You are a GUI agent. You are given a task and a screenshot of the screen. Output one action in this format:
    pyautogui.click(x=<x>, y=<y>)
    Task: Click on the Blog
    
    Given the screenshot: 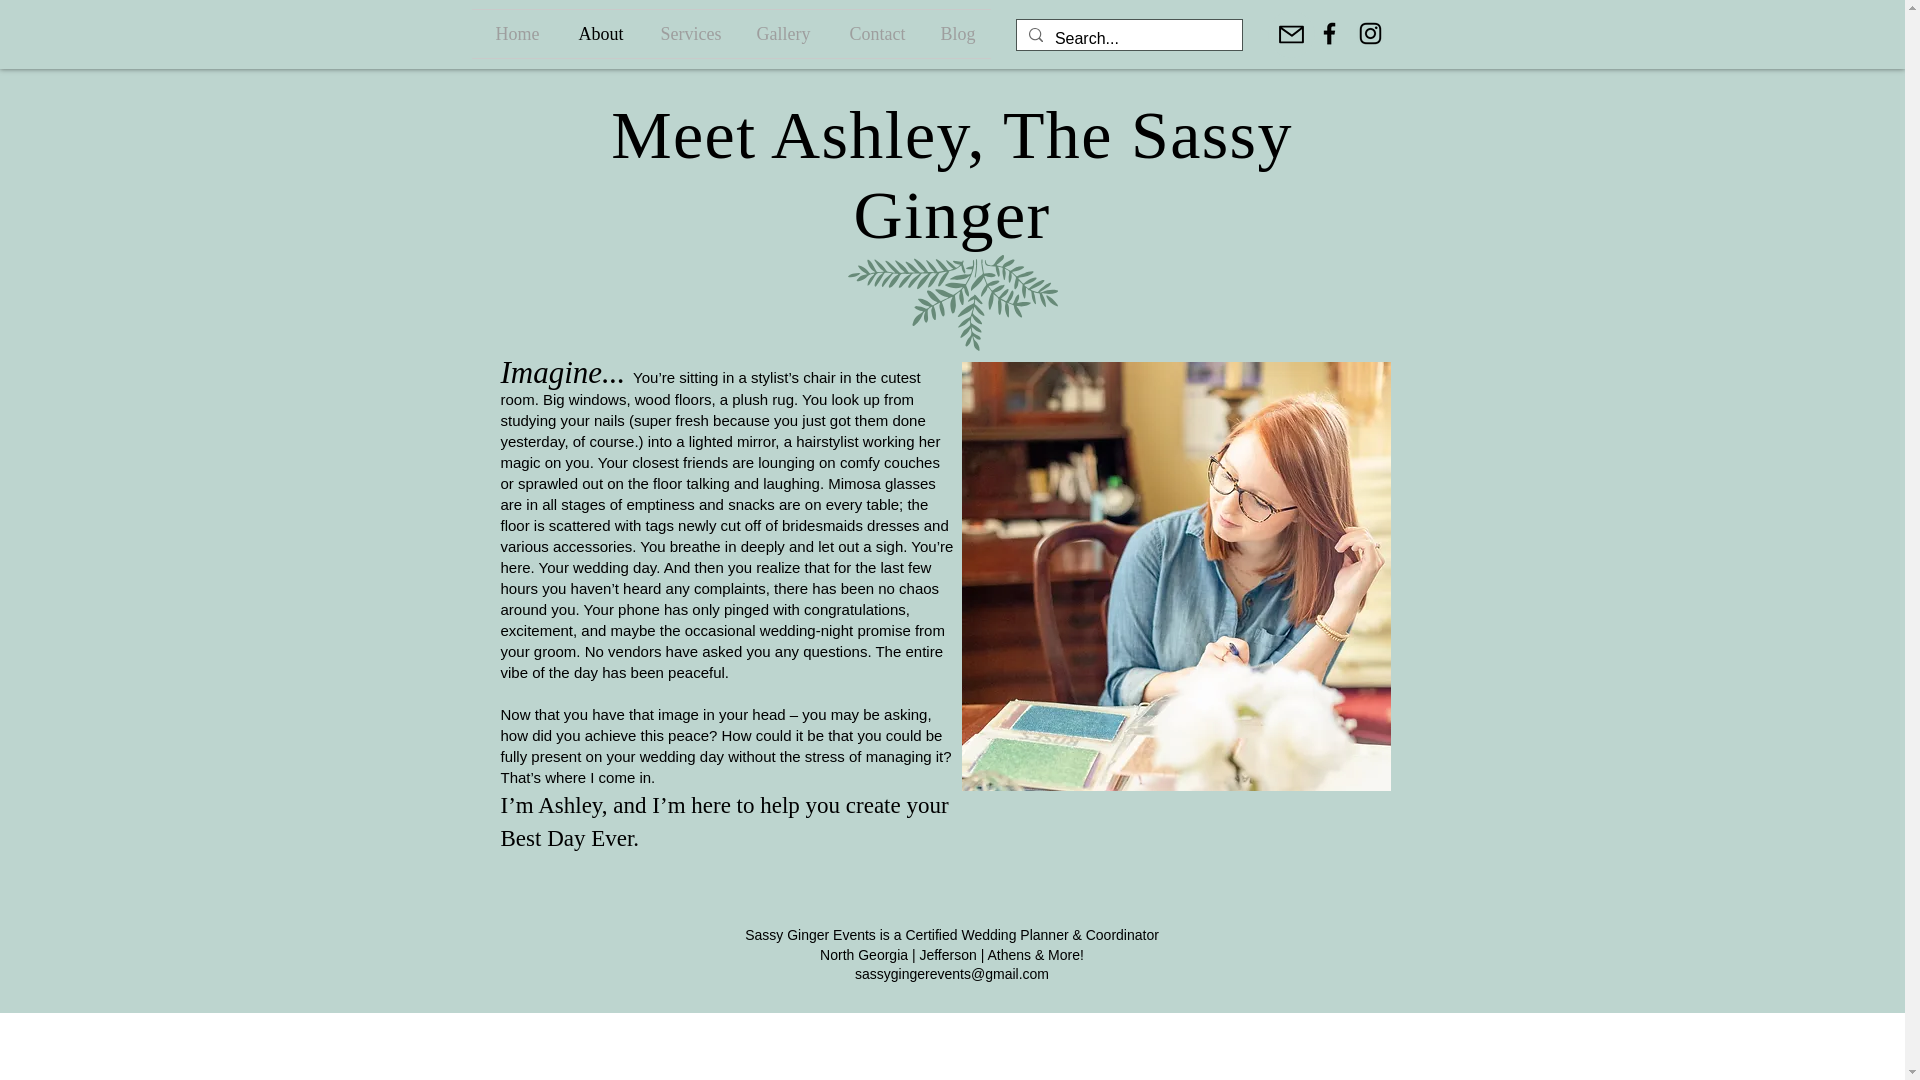 What is the action you would take?
    pyautogui.click(x=954, y=34)
    